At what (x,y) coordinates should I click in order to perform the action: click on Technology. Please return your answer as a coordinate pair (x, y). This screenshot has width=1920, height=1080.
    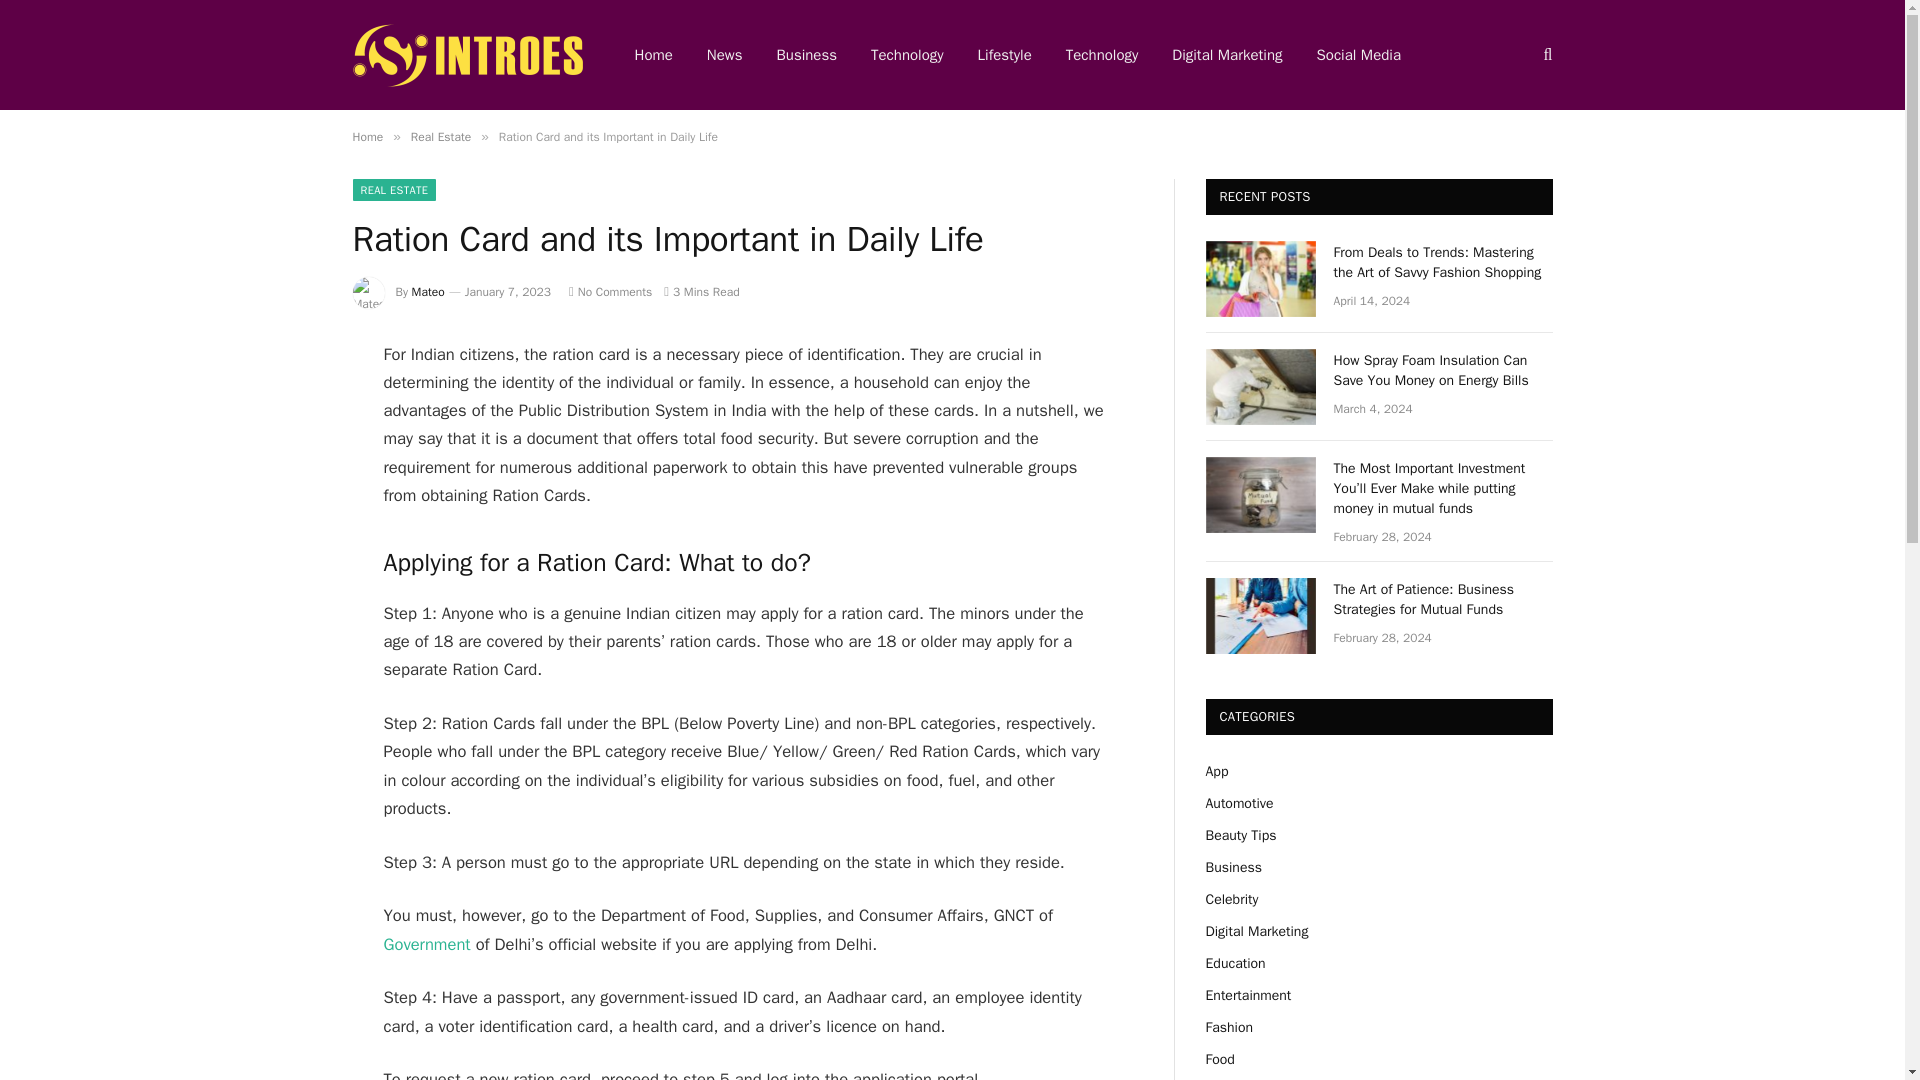
    Looking at the image, I should click on (1102, 55).